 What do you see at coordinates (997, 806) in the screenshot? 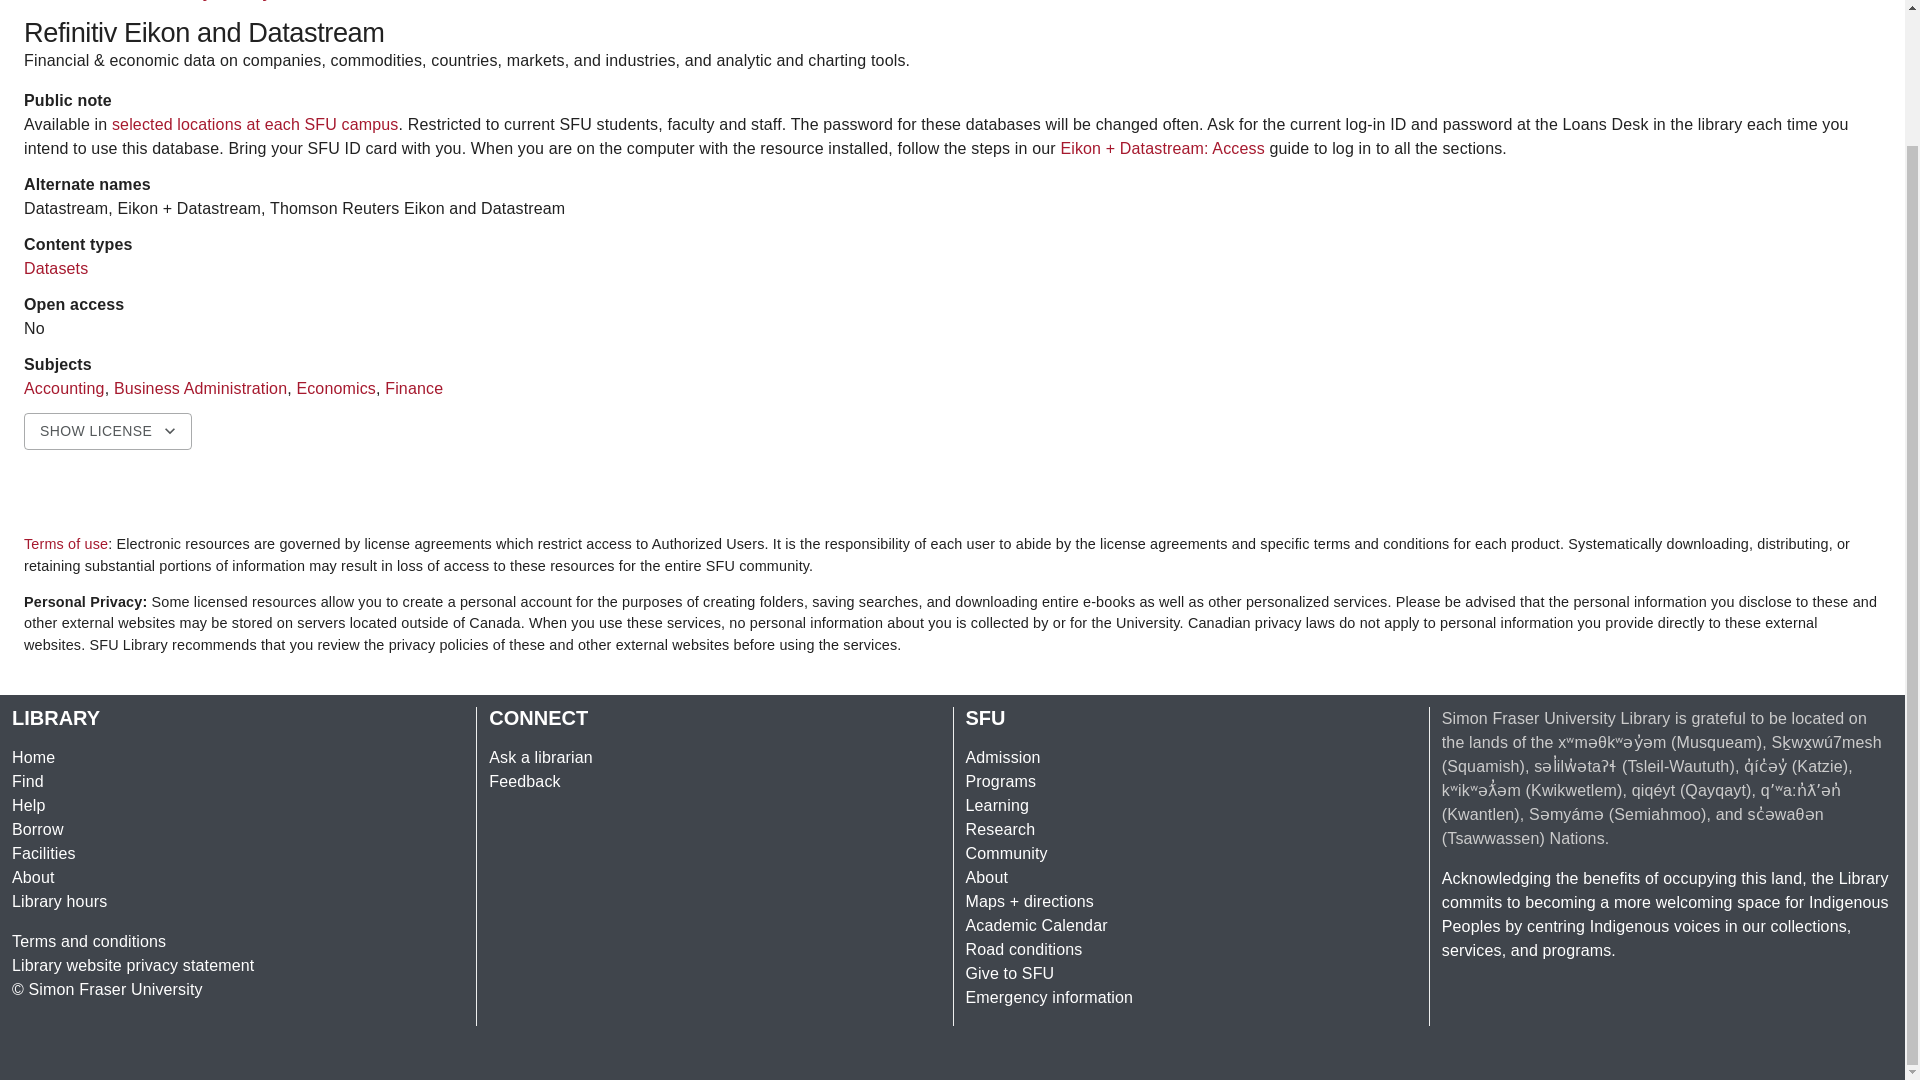
I see `Learning` at bounding box center [997, 806].